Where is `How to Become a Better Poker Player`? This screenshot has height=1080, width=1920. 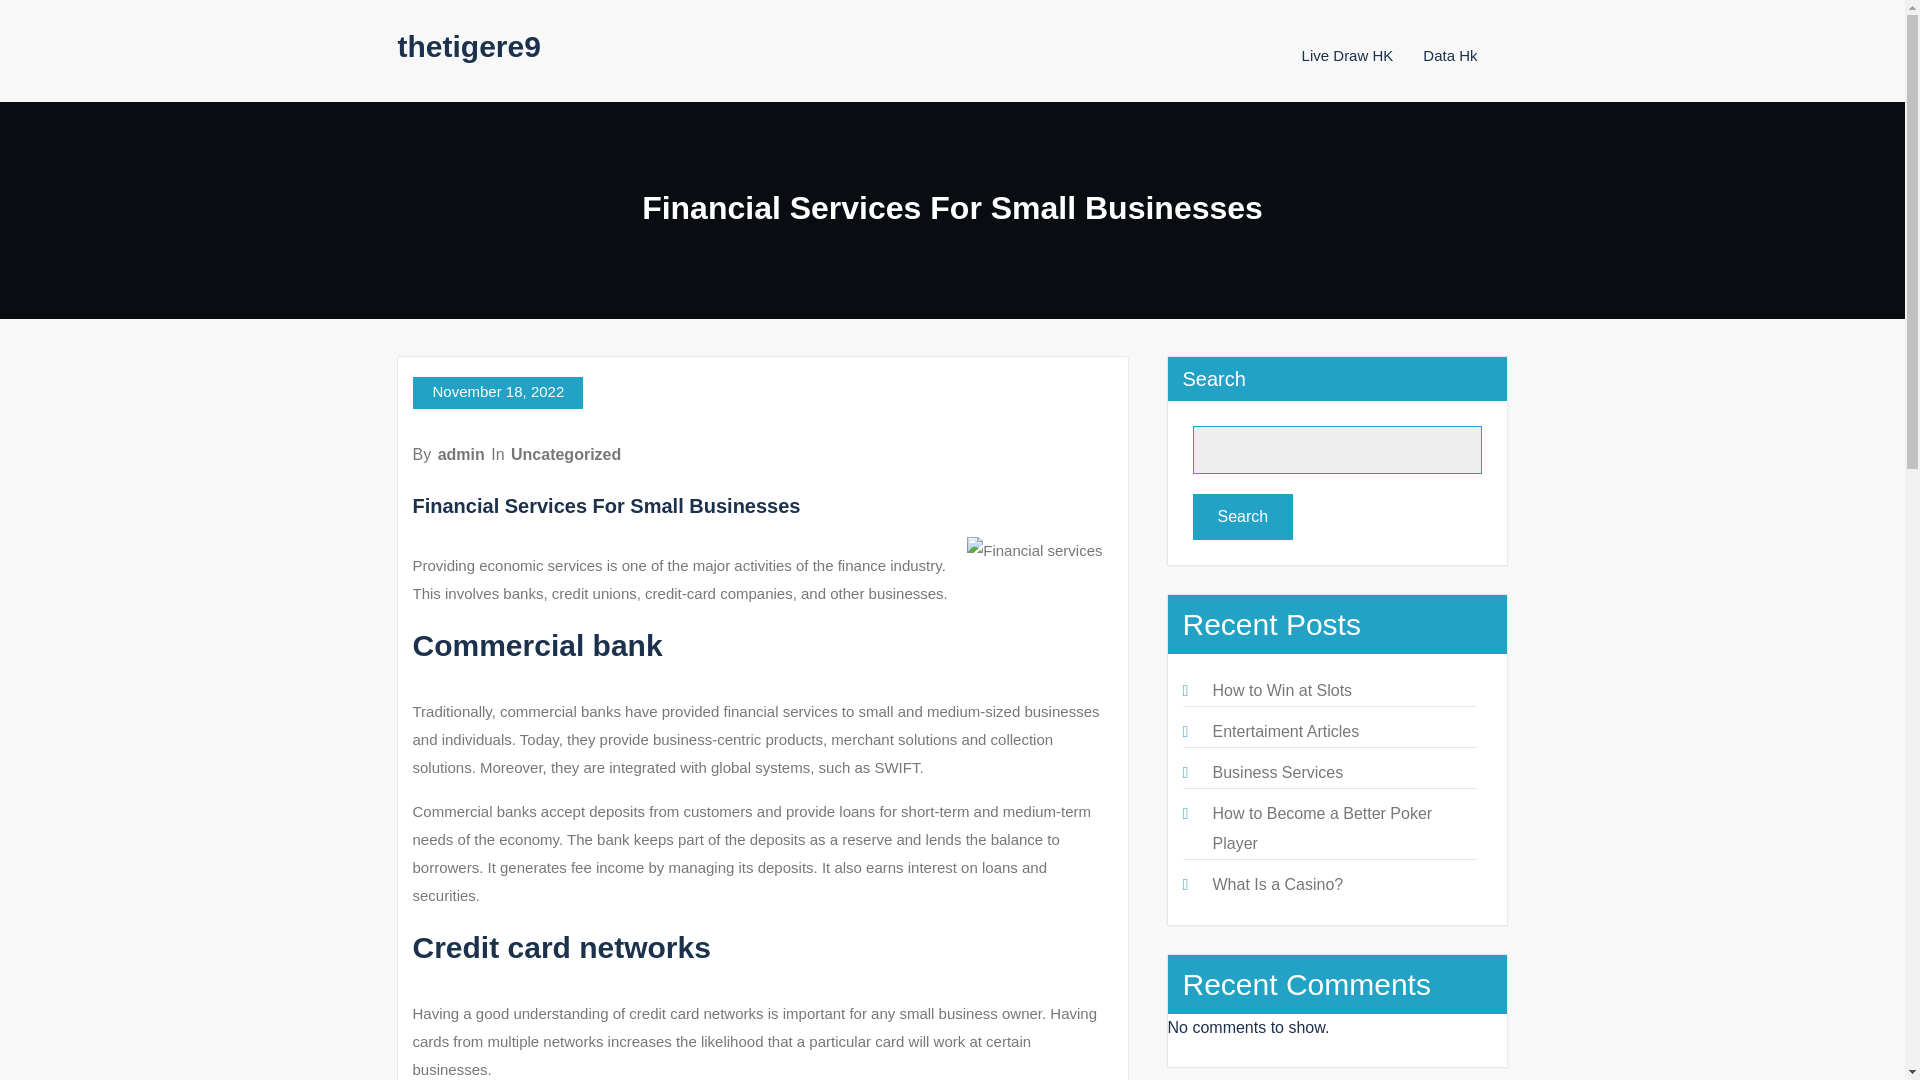 How to Become a Better Poker Player is located at coordinates (1322, 828).